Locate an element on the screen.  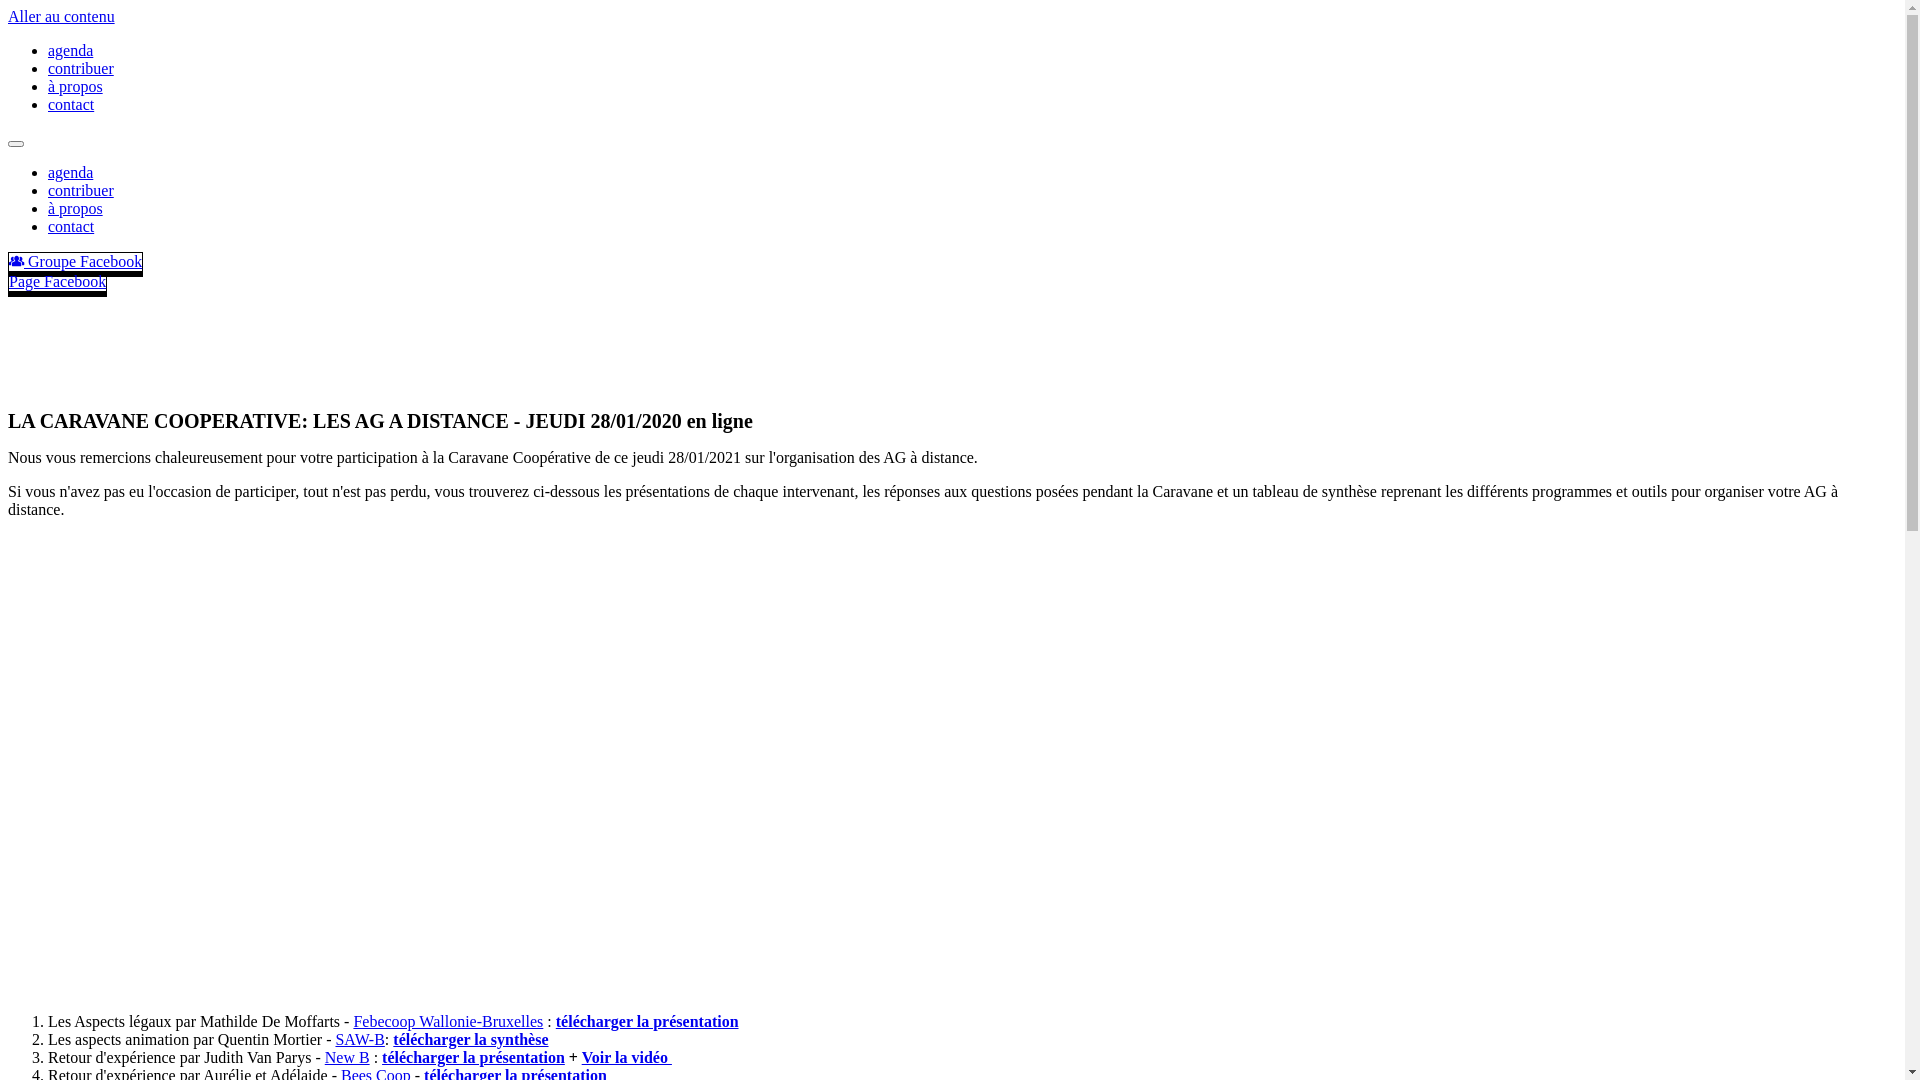
SAW-B is located at coordinates (360, 1040).